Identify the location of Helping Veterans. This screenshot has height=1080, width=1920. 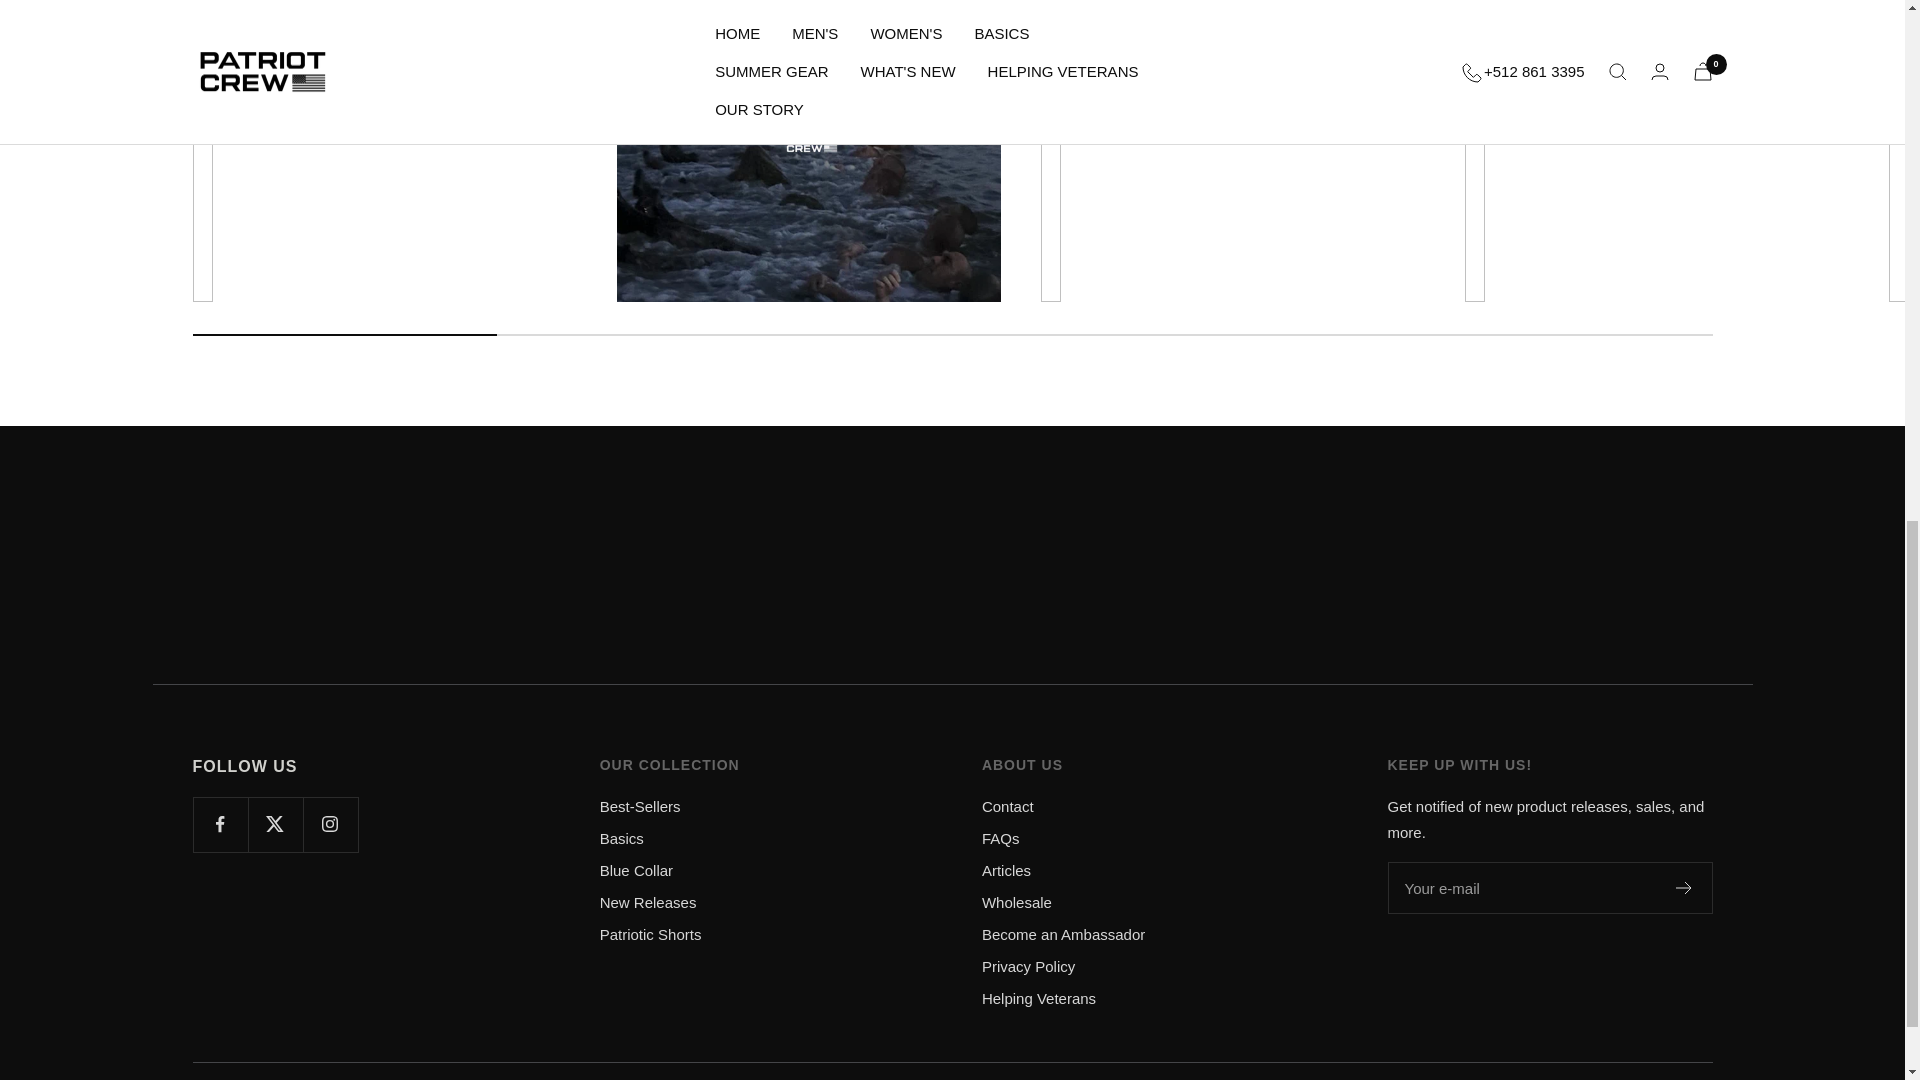
(1038, 998).